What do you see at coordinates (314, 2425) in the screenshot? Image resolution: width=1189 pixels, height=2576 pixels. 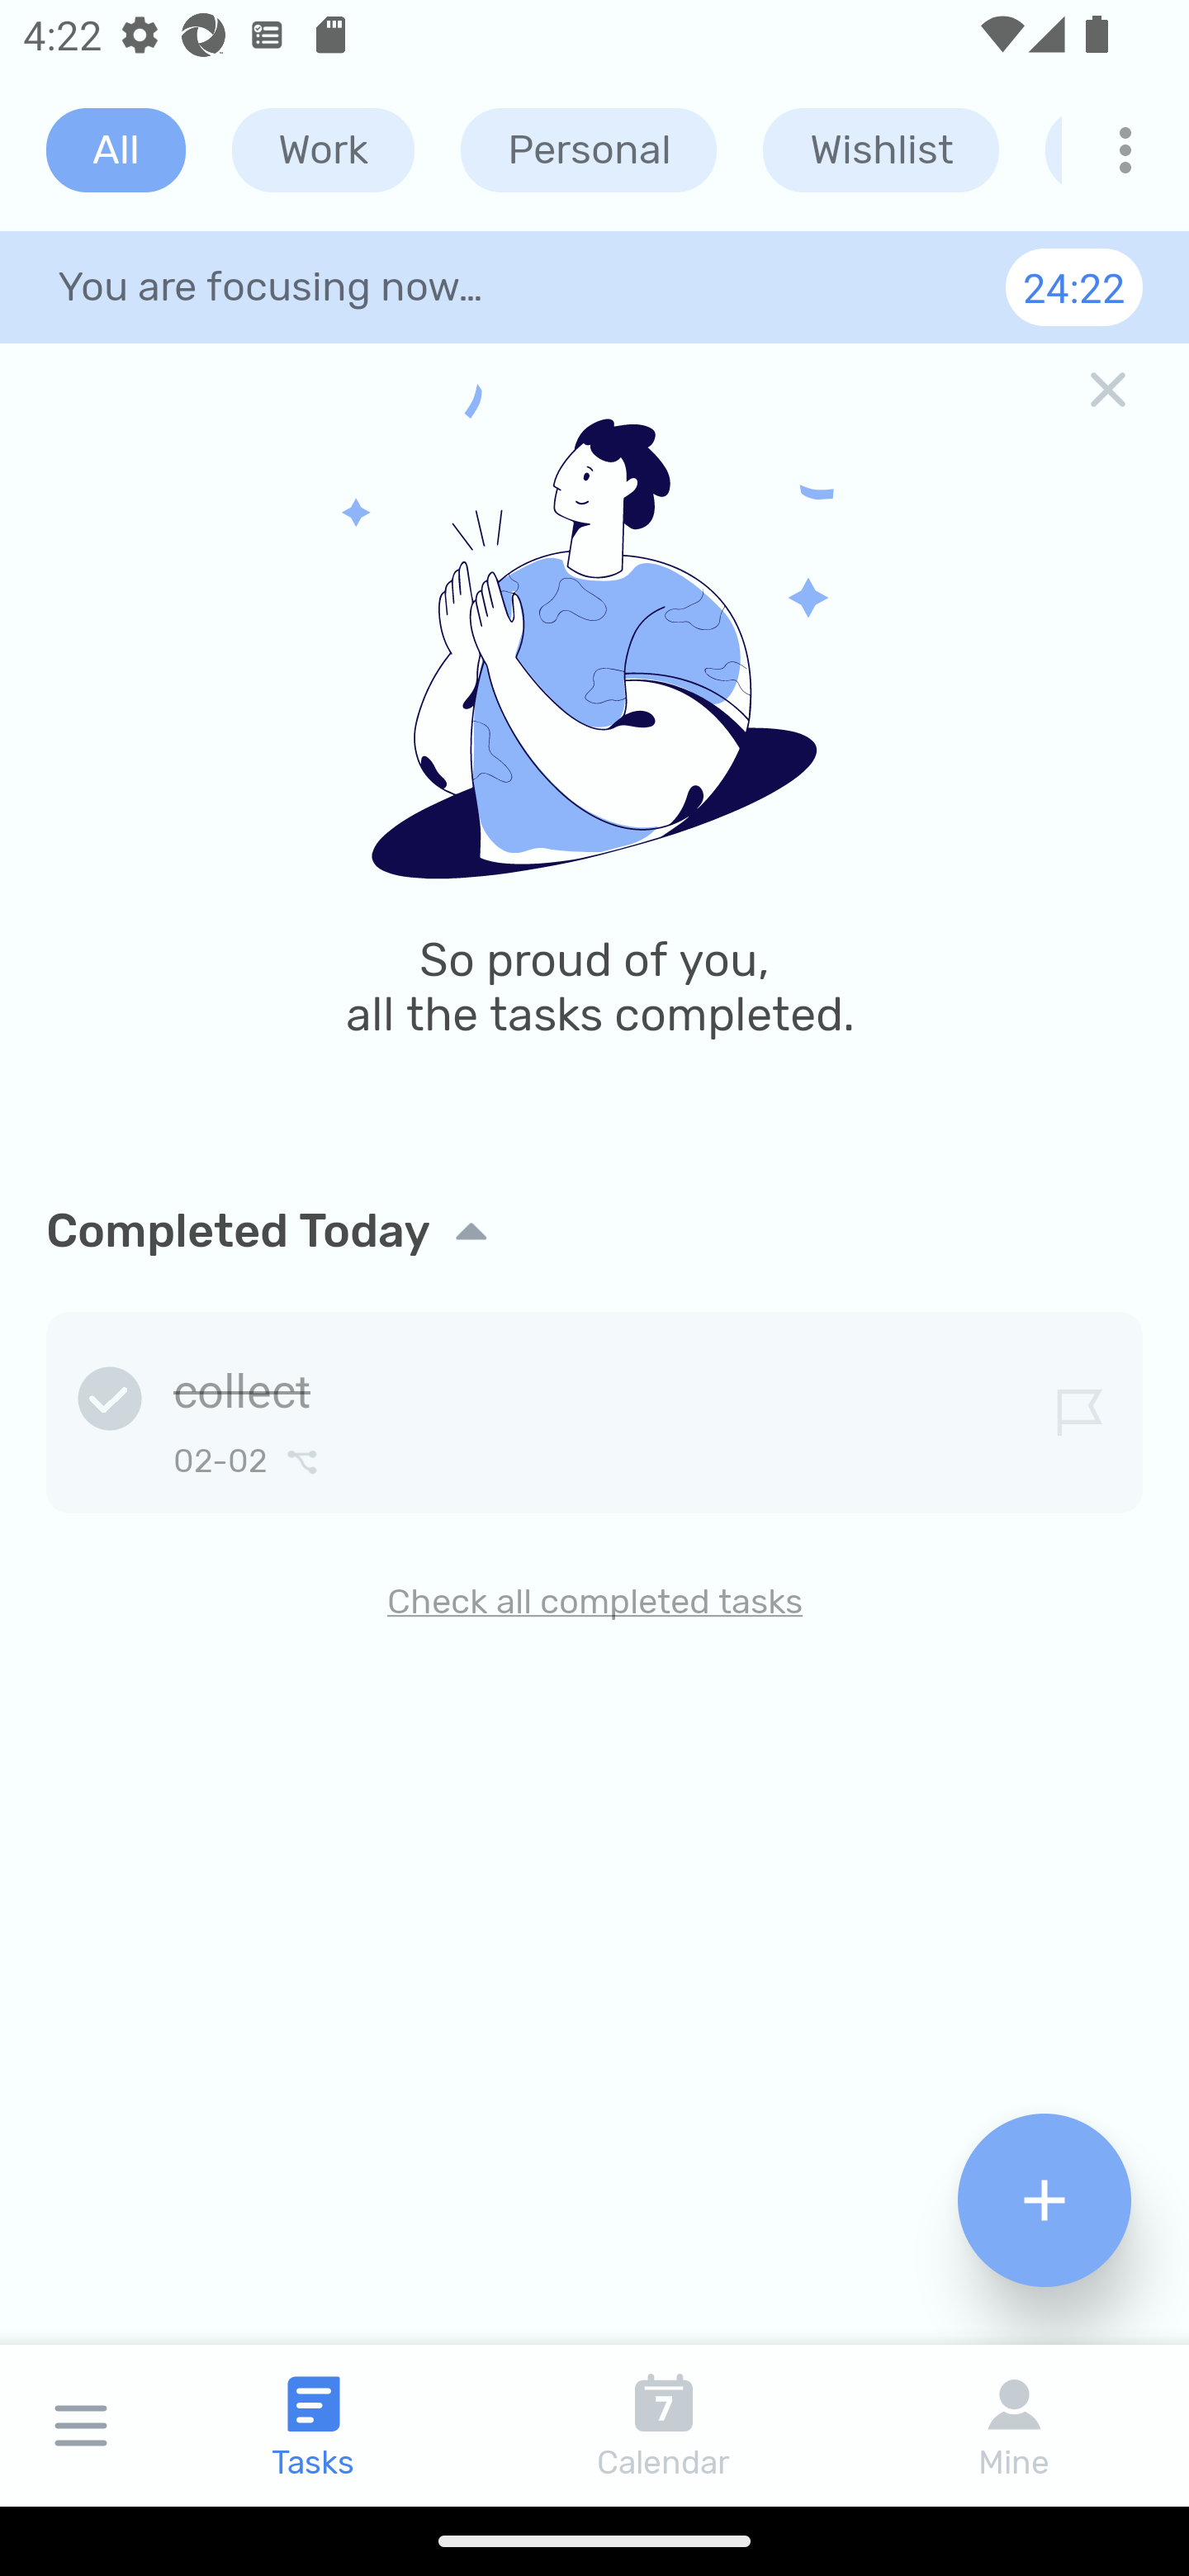 I see `Tasks` at bounding box center [314, 2425].